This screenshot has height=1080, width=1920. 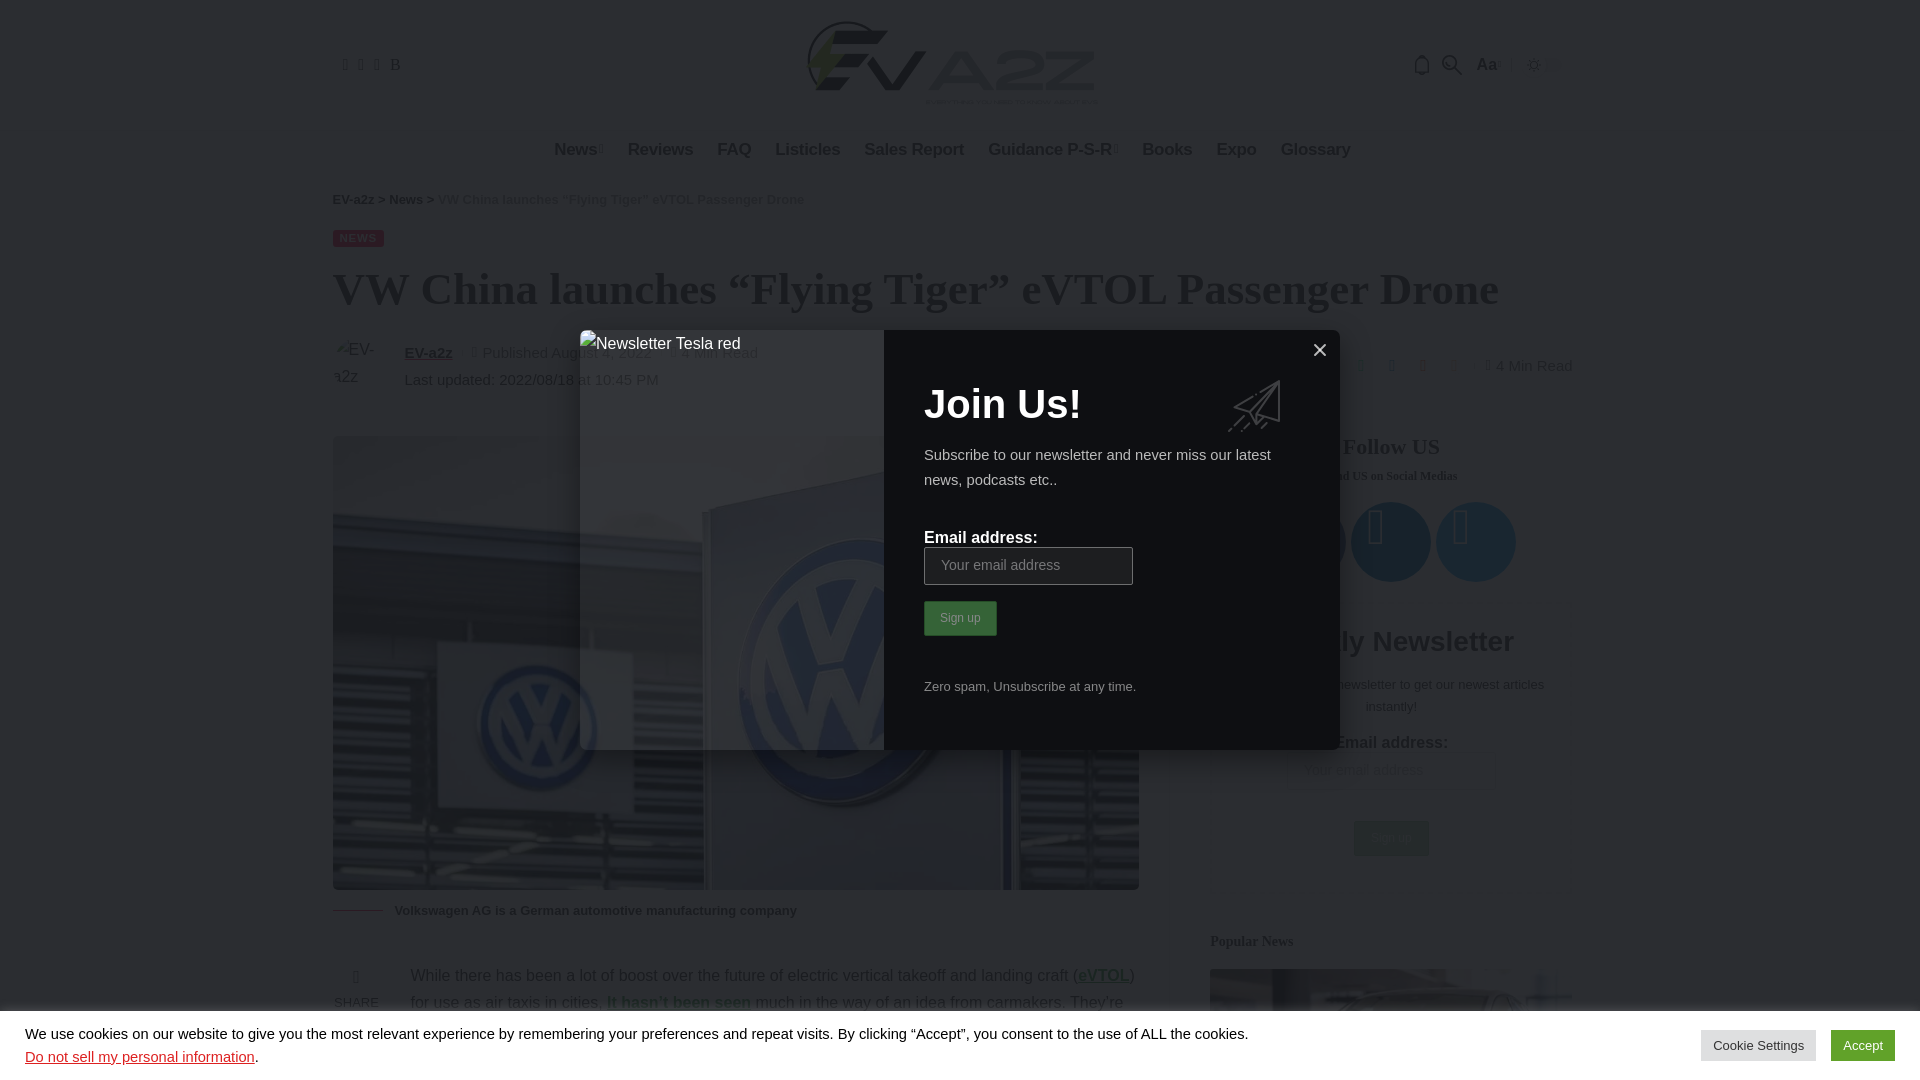 I want to click on Sign up, so click(x=960, y=618).